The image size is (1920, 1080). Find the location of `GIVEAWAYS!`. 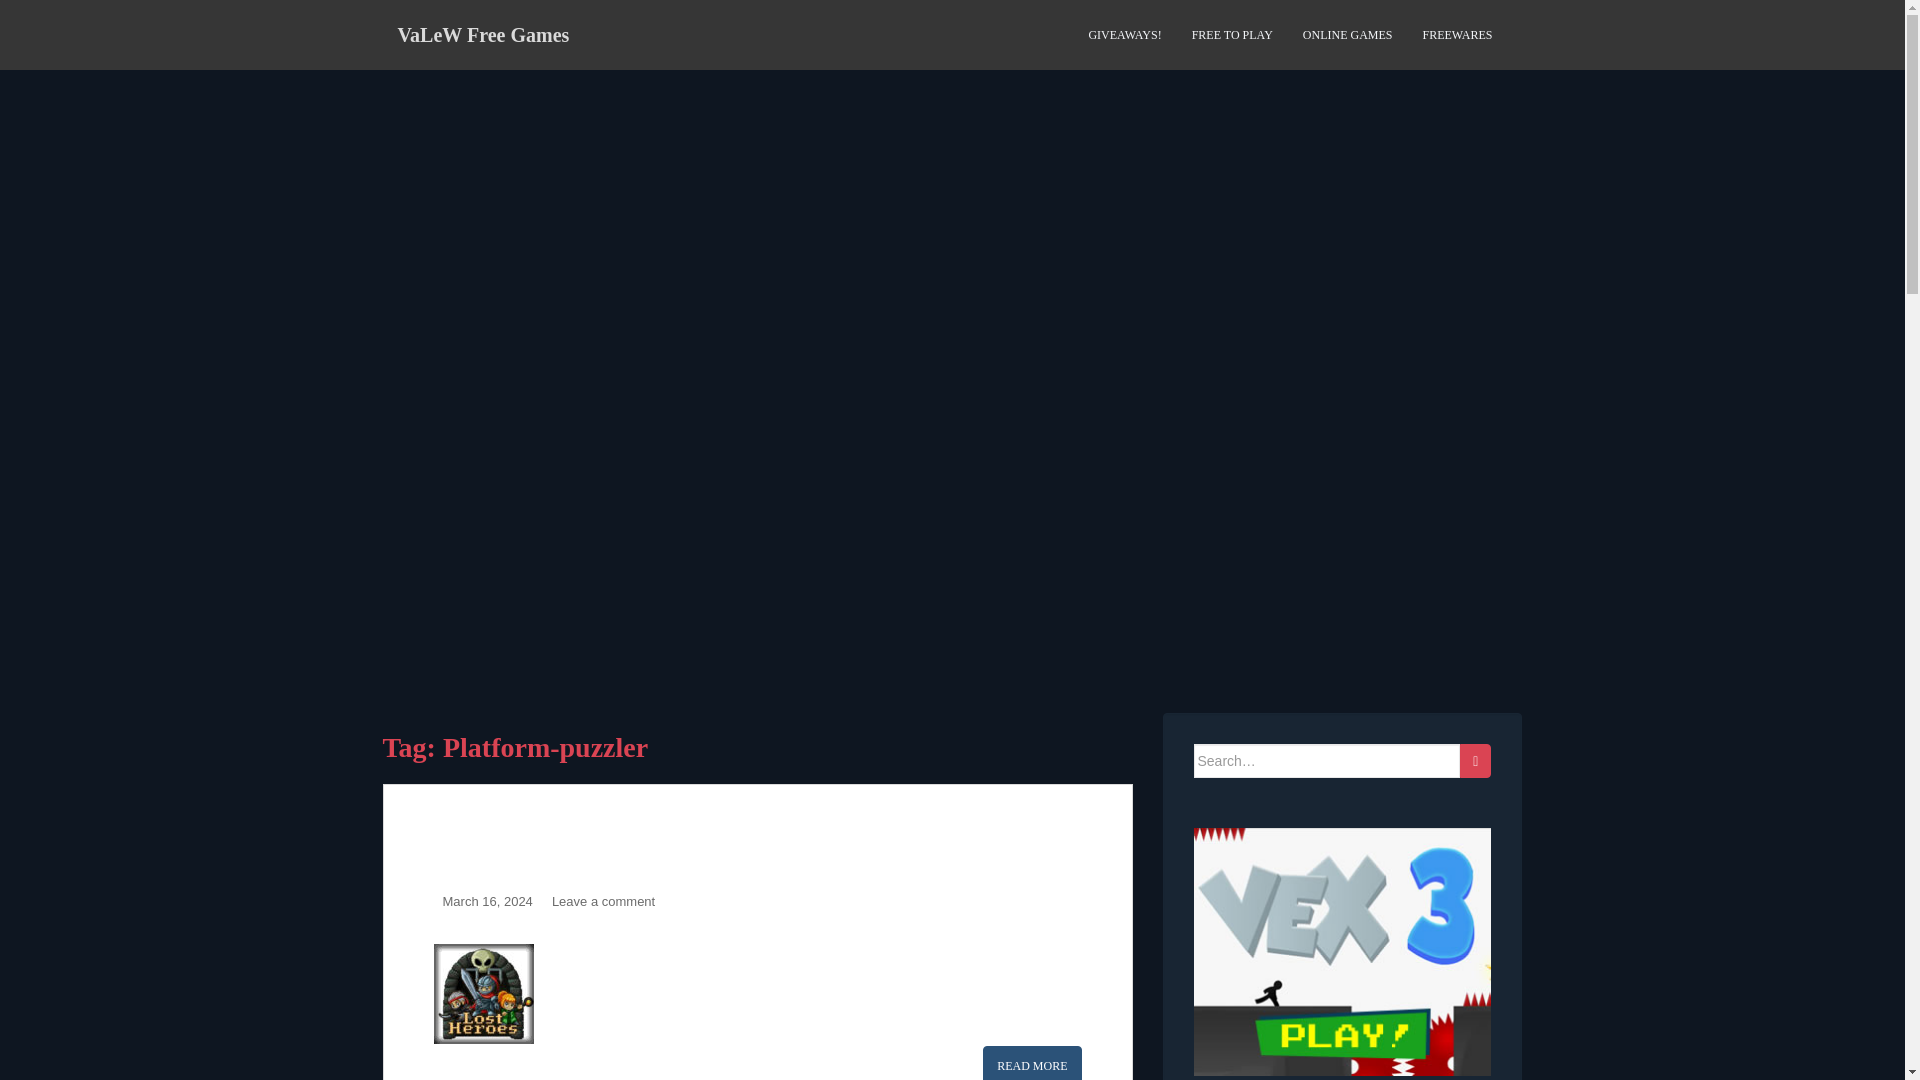

GIVEAWAYS! is located at coordinates (1124, 35).